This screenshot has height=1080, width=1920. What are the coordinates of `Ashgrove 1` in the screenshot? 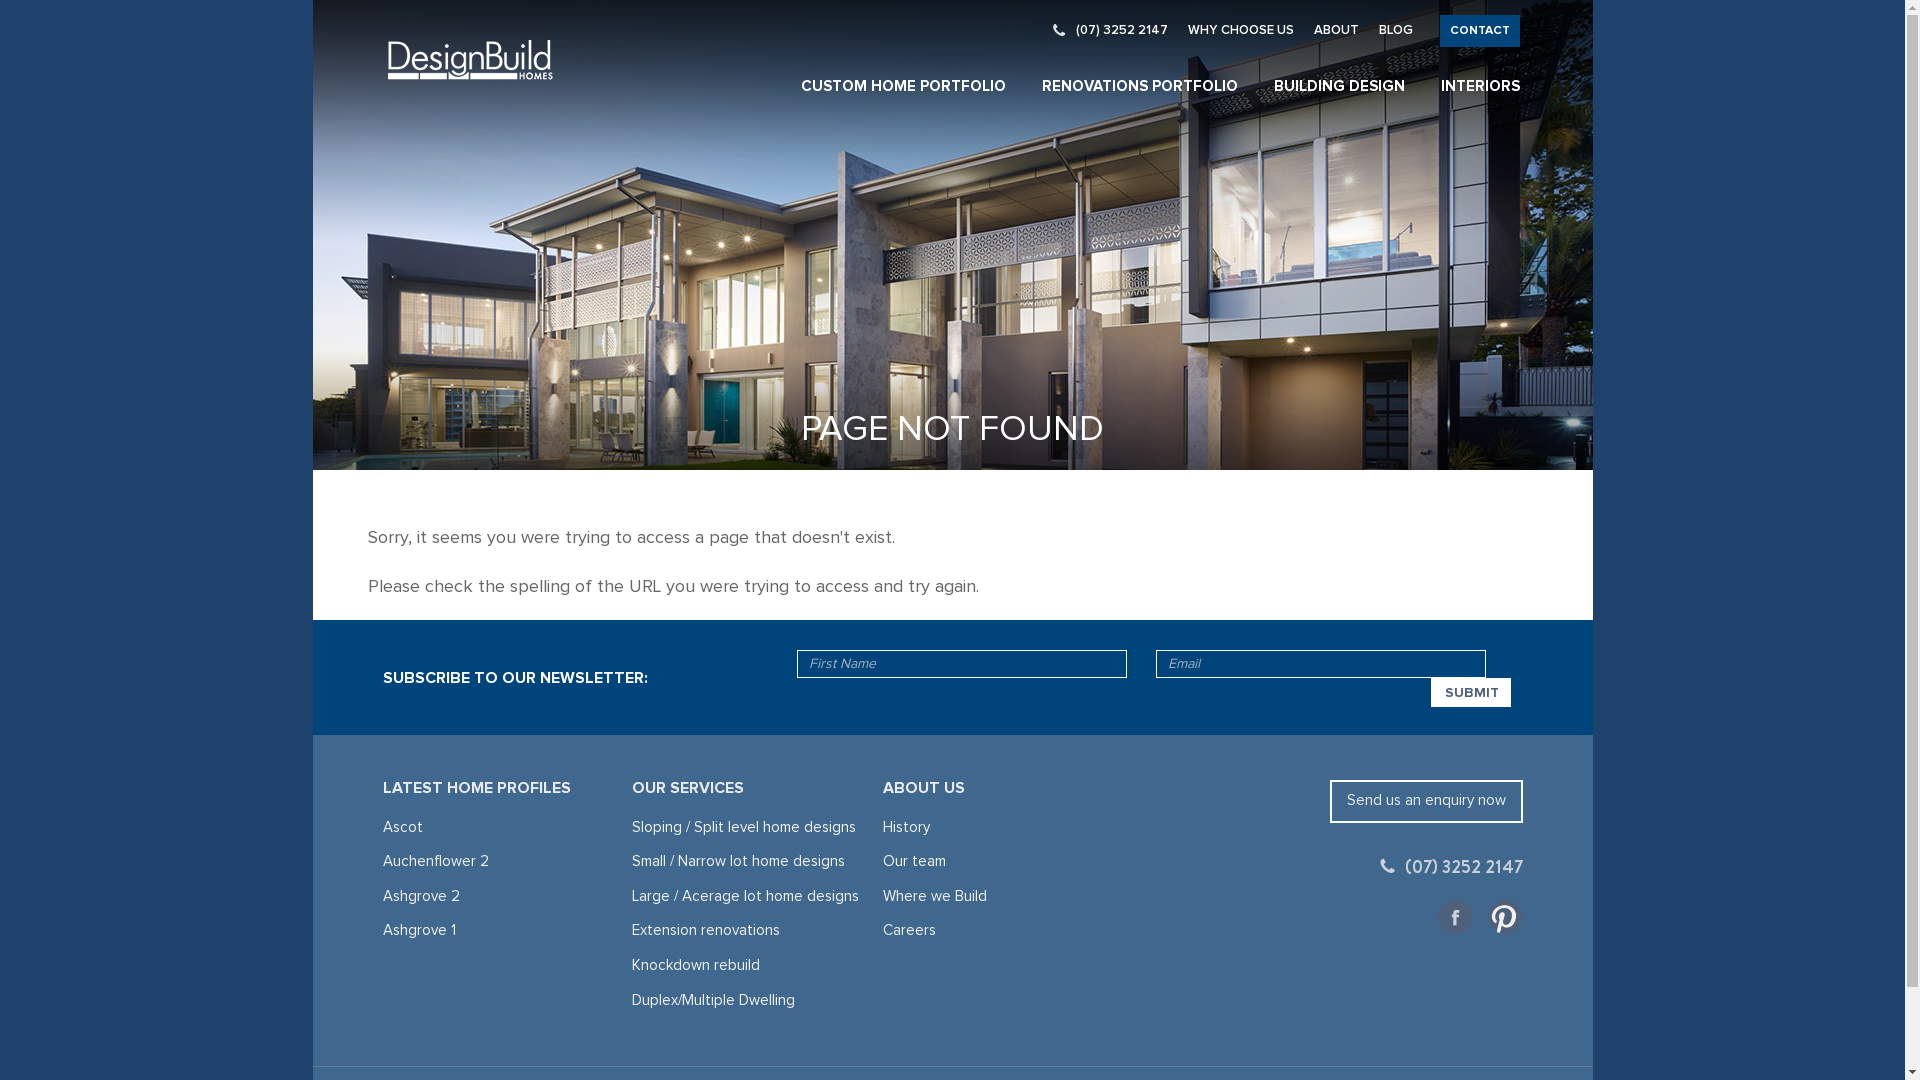 It's located at (418, 930).